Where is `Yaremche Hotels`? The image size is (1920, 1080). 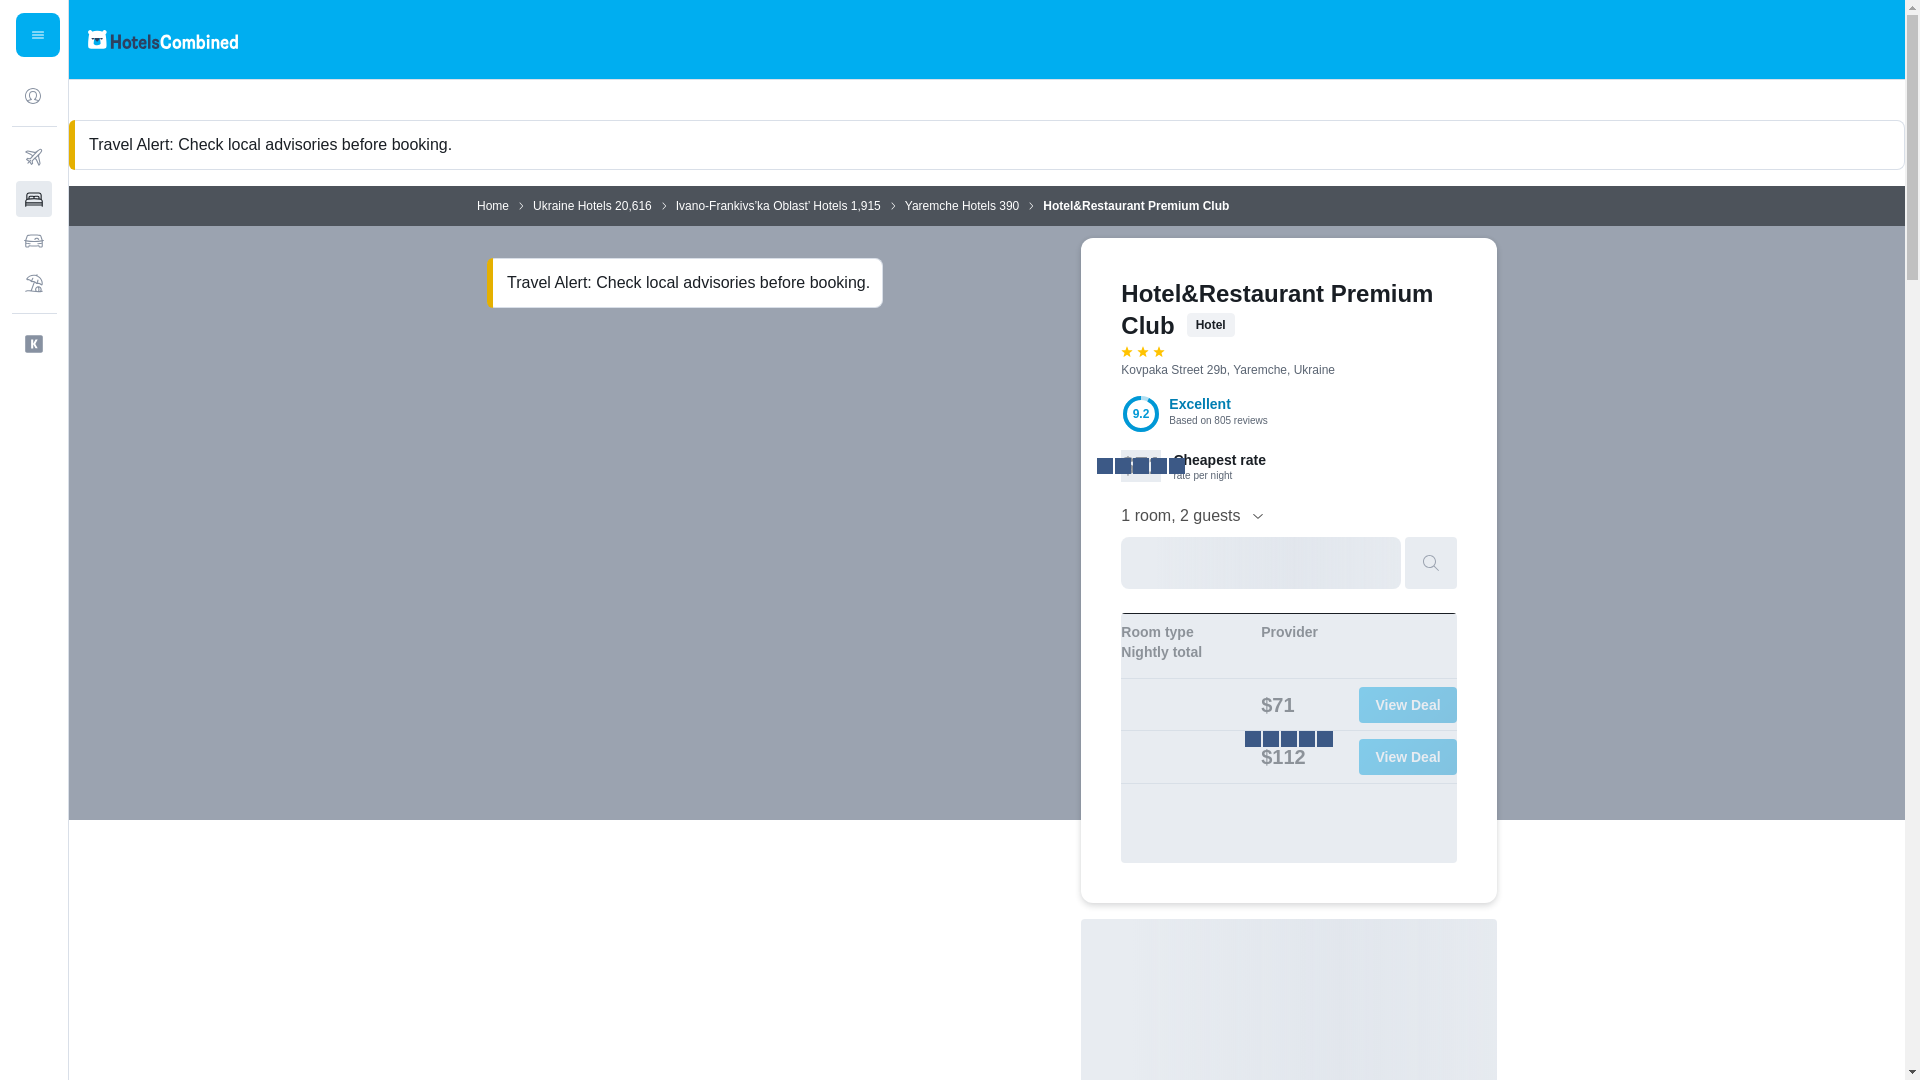
Yaremche Hotels is located at coordinates (950, 205).